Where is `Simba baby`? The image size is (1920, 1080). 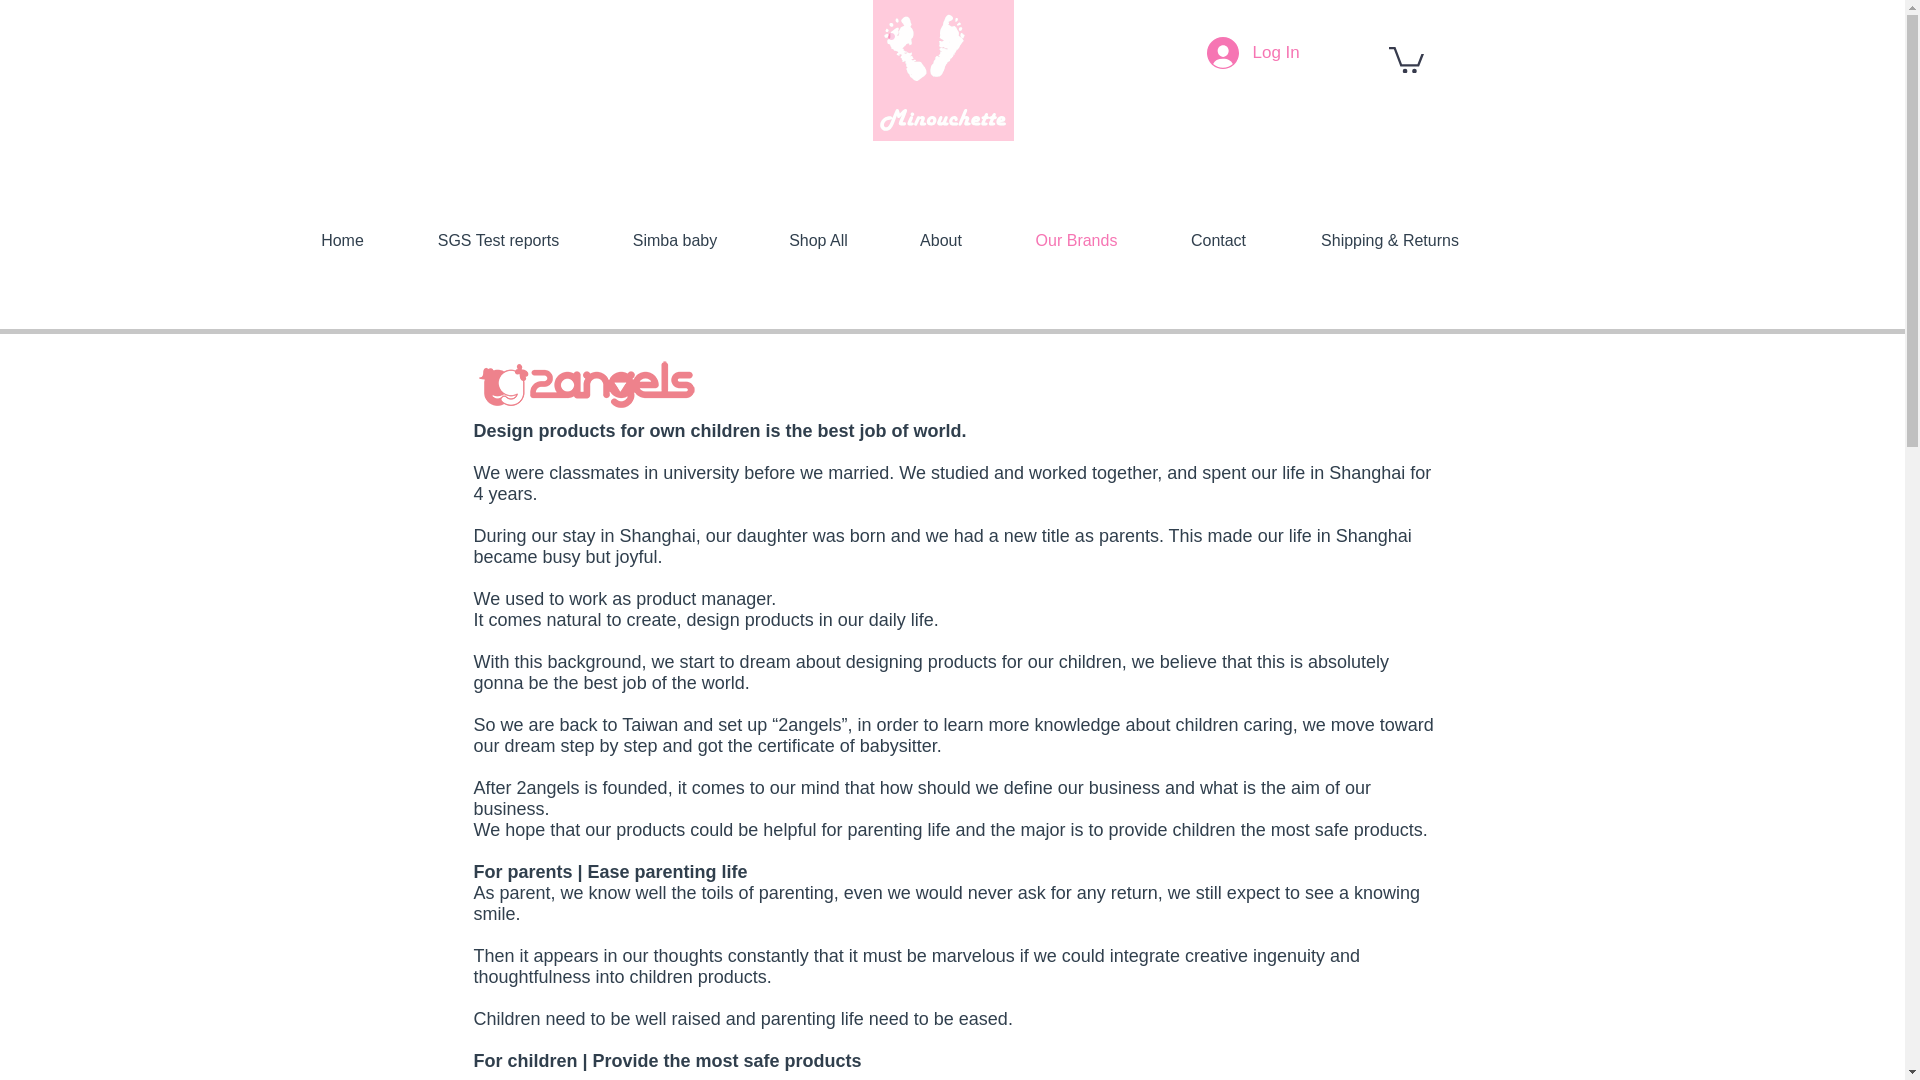
Simba baby is located at coordinates (674, 240).